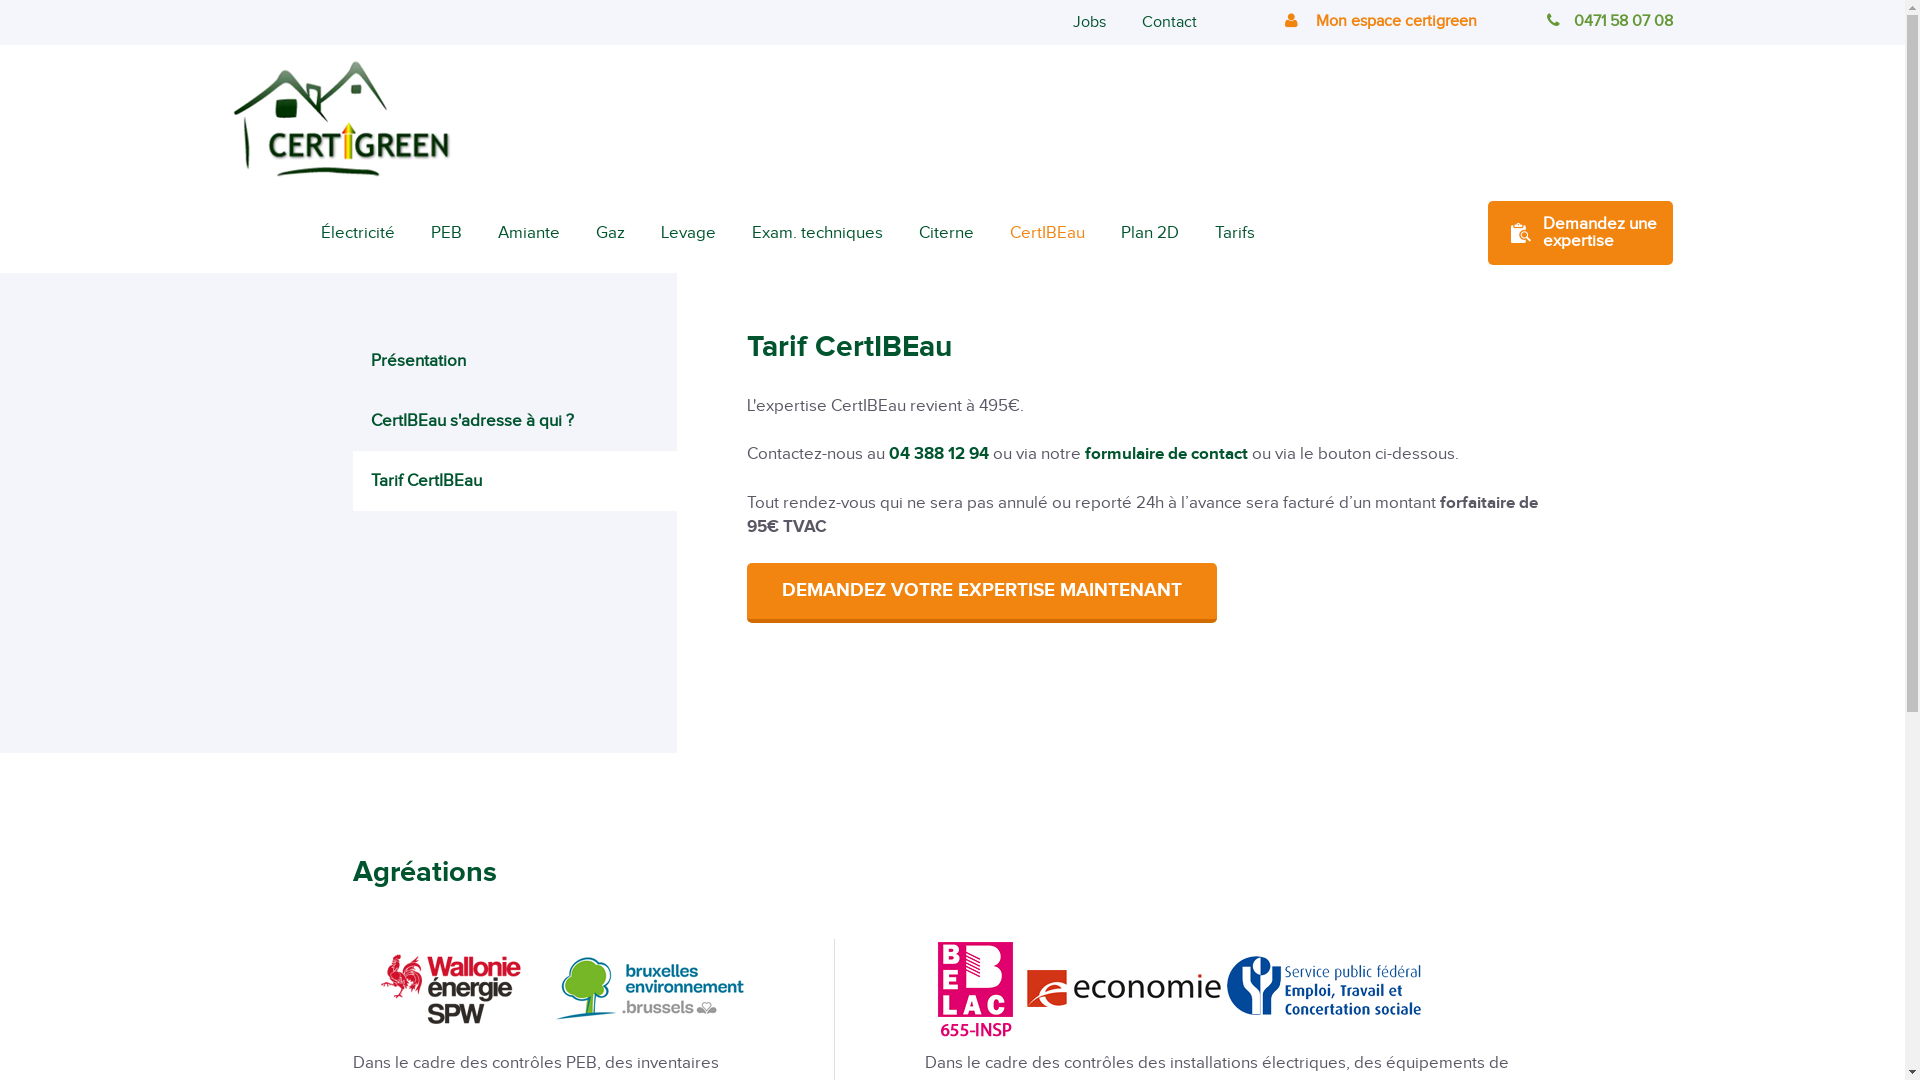 The image size is (1920, 1080). Describe the element at coordinates (446, 233) in the screenshot. I see `PEB` at that location.